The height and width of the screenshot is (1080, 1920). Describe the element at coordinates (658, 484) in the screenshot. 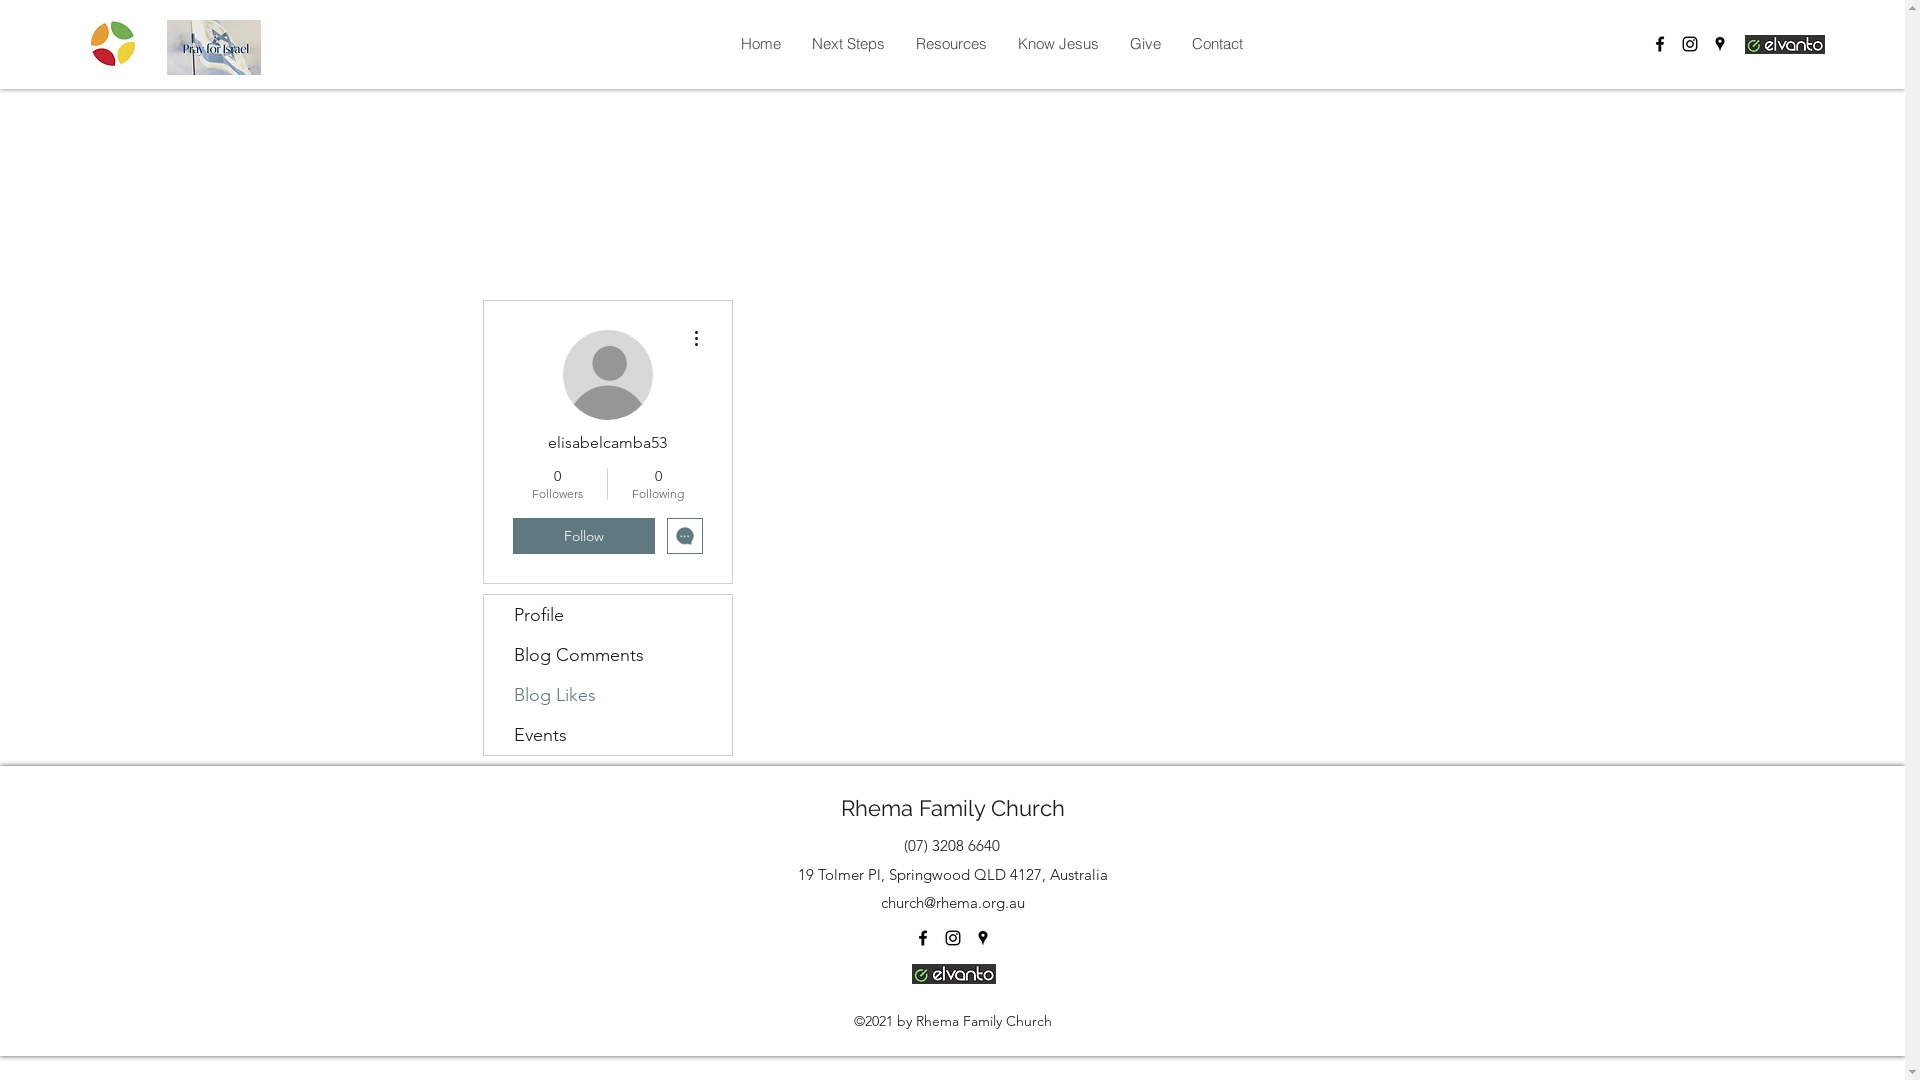

I see `0
Following` at that location.